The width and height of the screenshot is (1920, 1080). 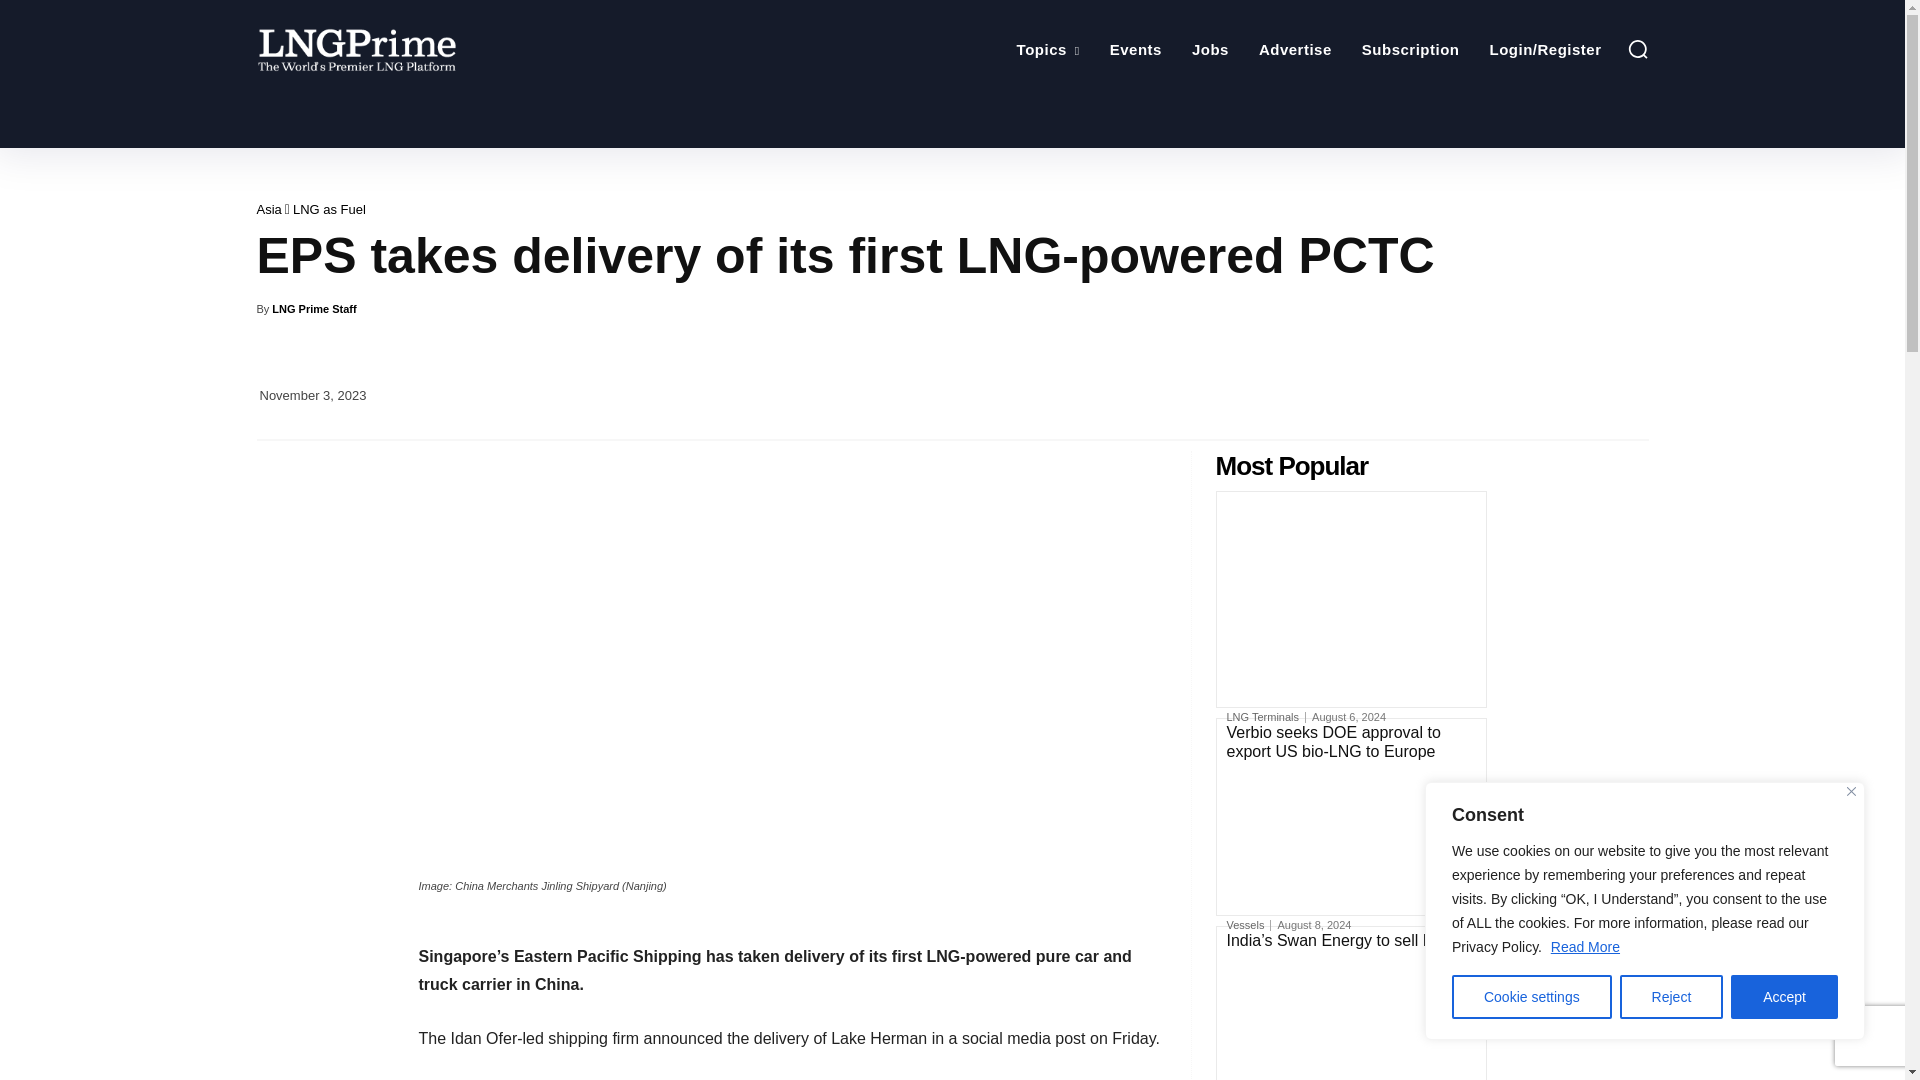 I want to click on Accept, so click(x=1784, y=997).